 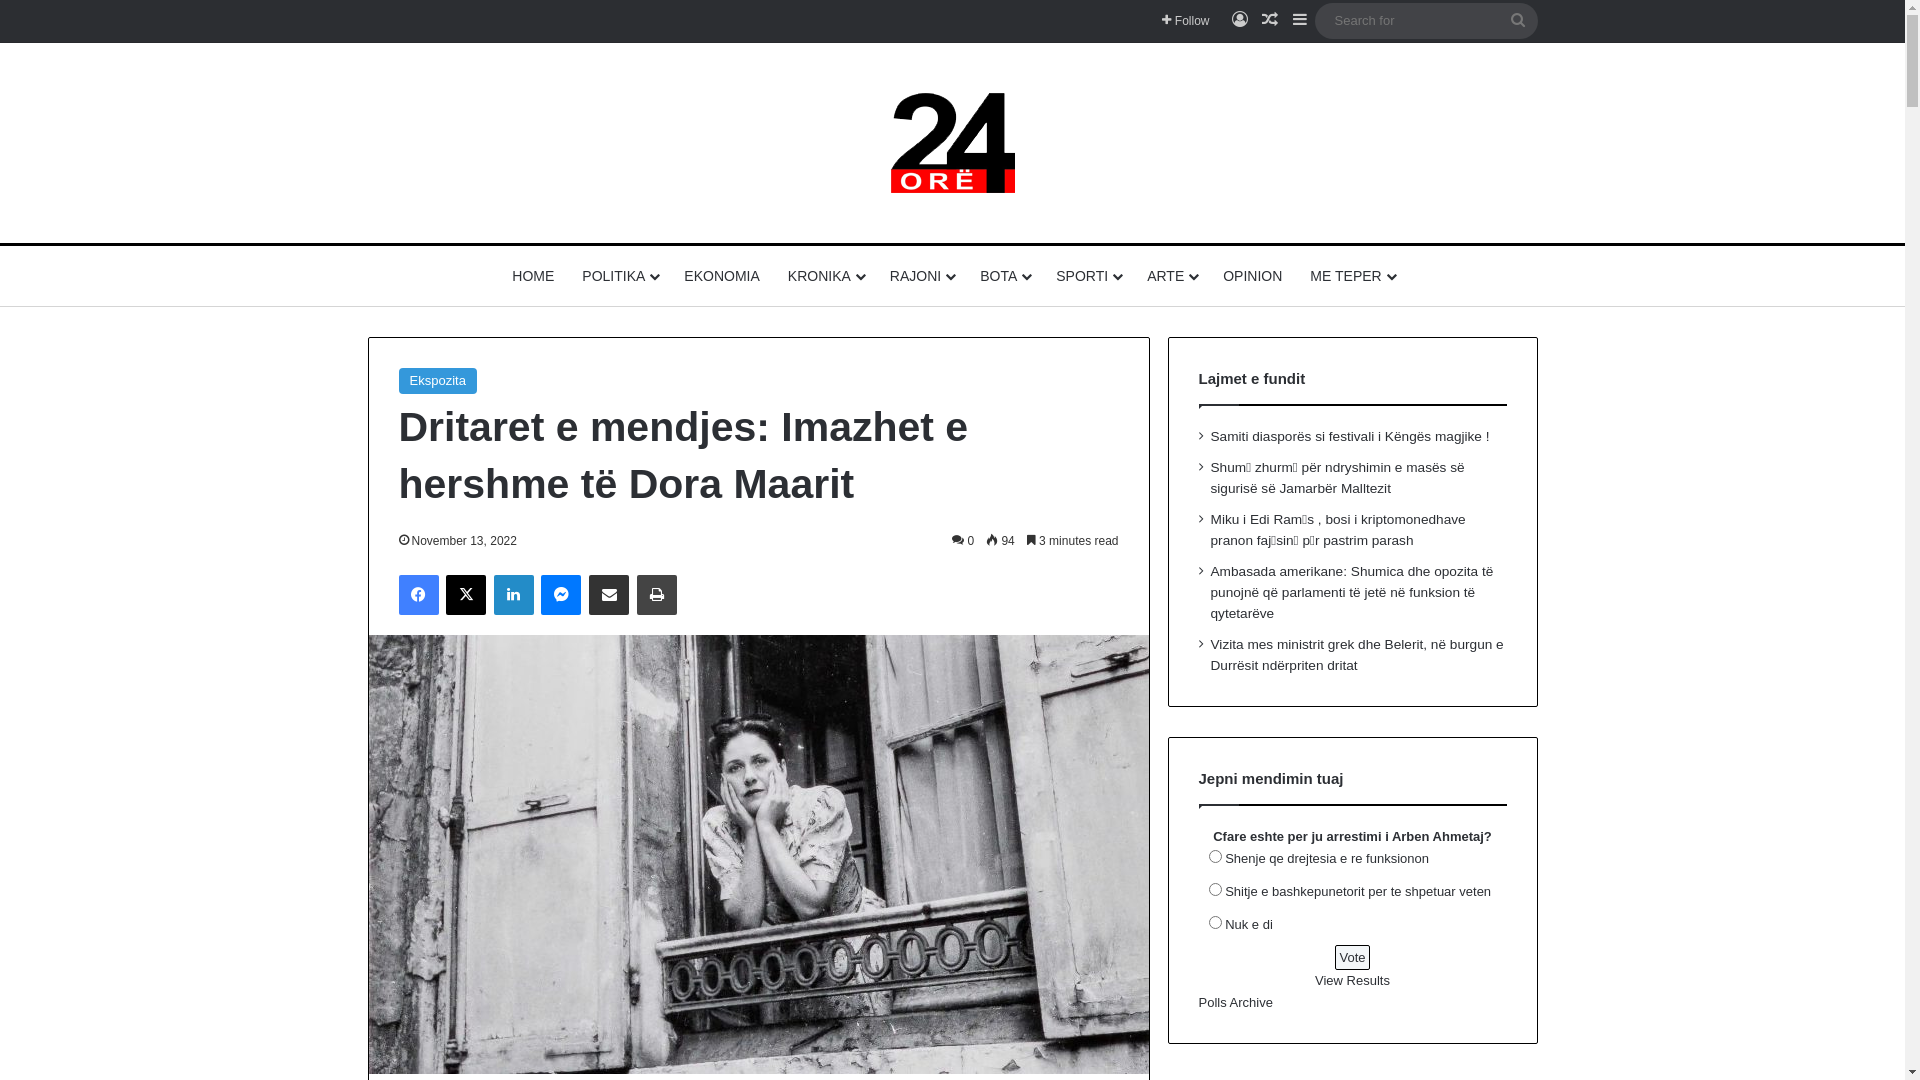 I want to click on Sidebar, so click(x=1299, y=21).